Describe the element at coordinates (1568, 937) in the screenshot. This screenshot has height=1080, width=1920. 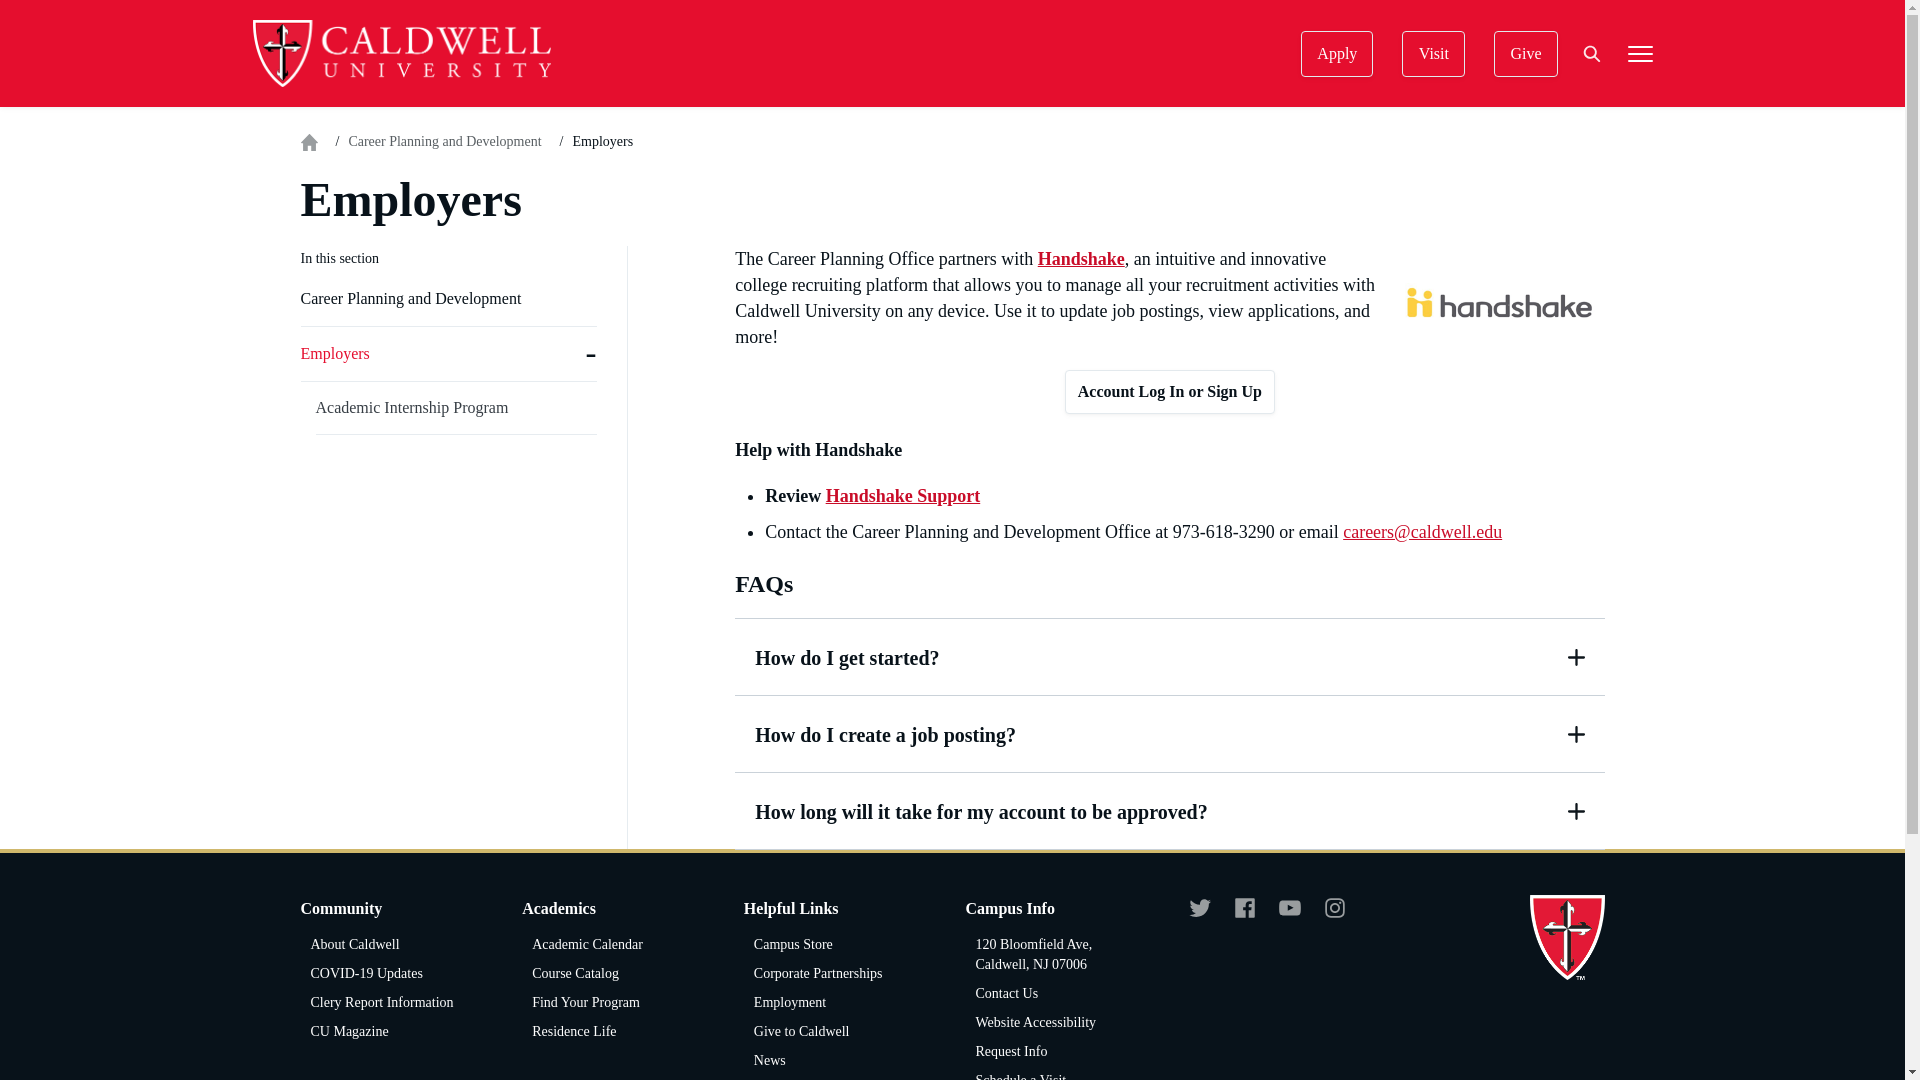
I see `footer logo image` at that location.